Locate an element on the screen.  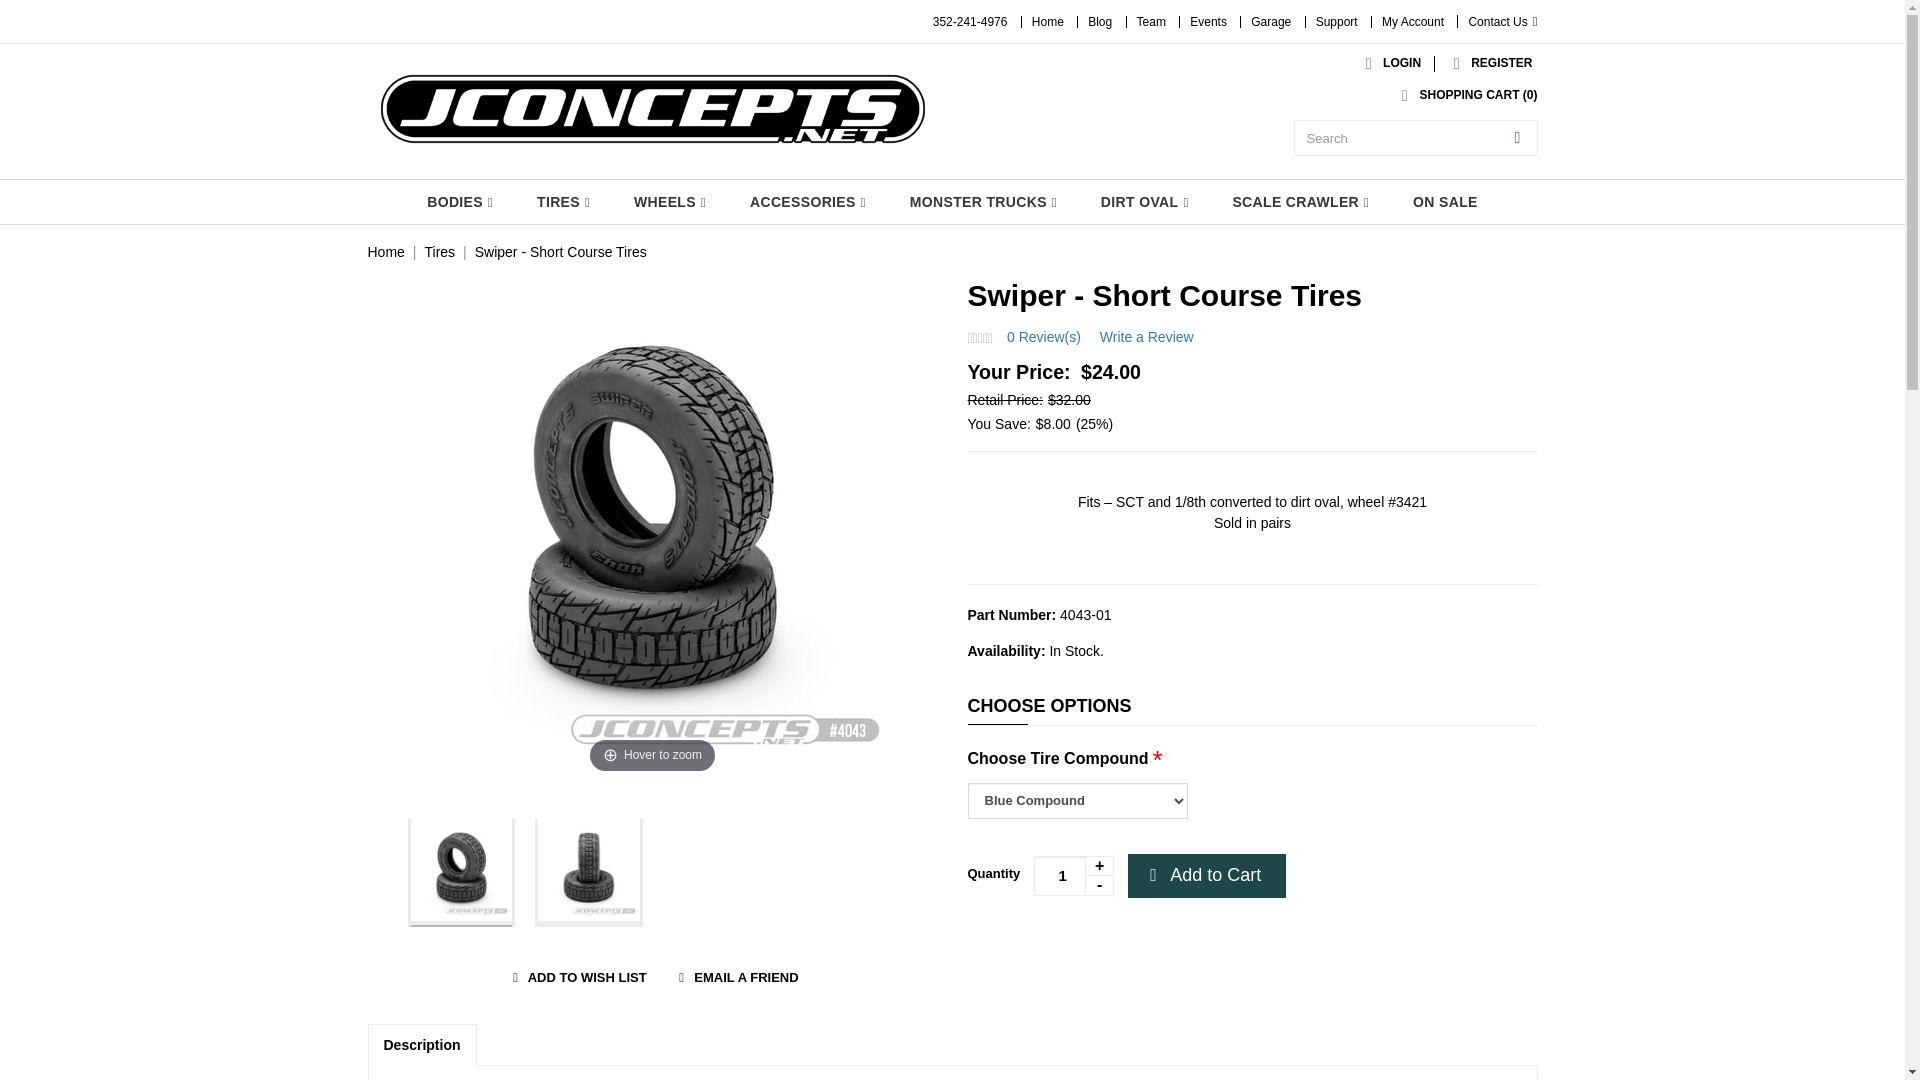
Garage is located at coordinates (1270, 22).